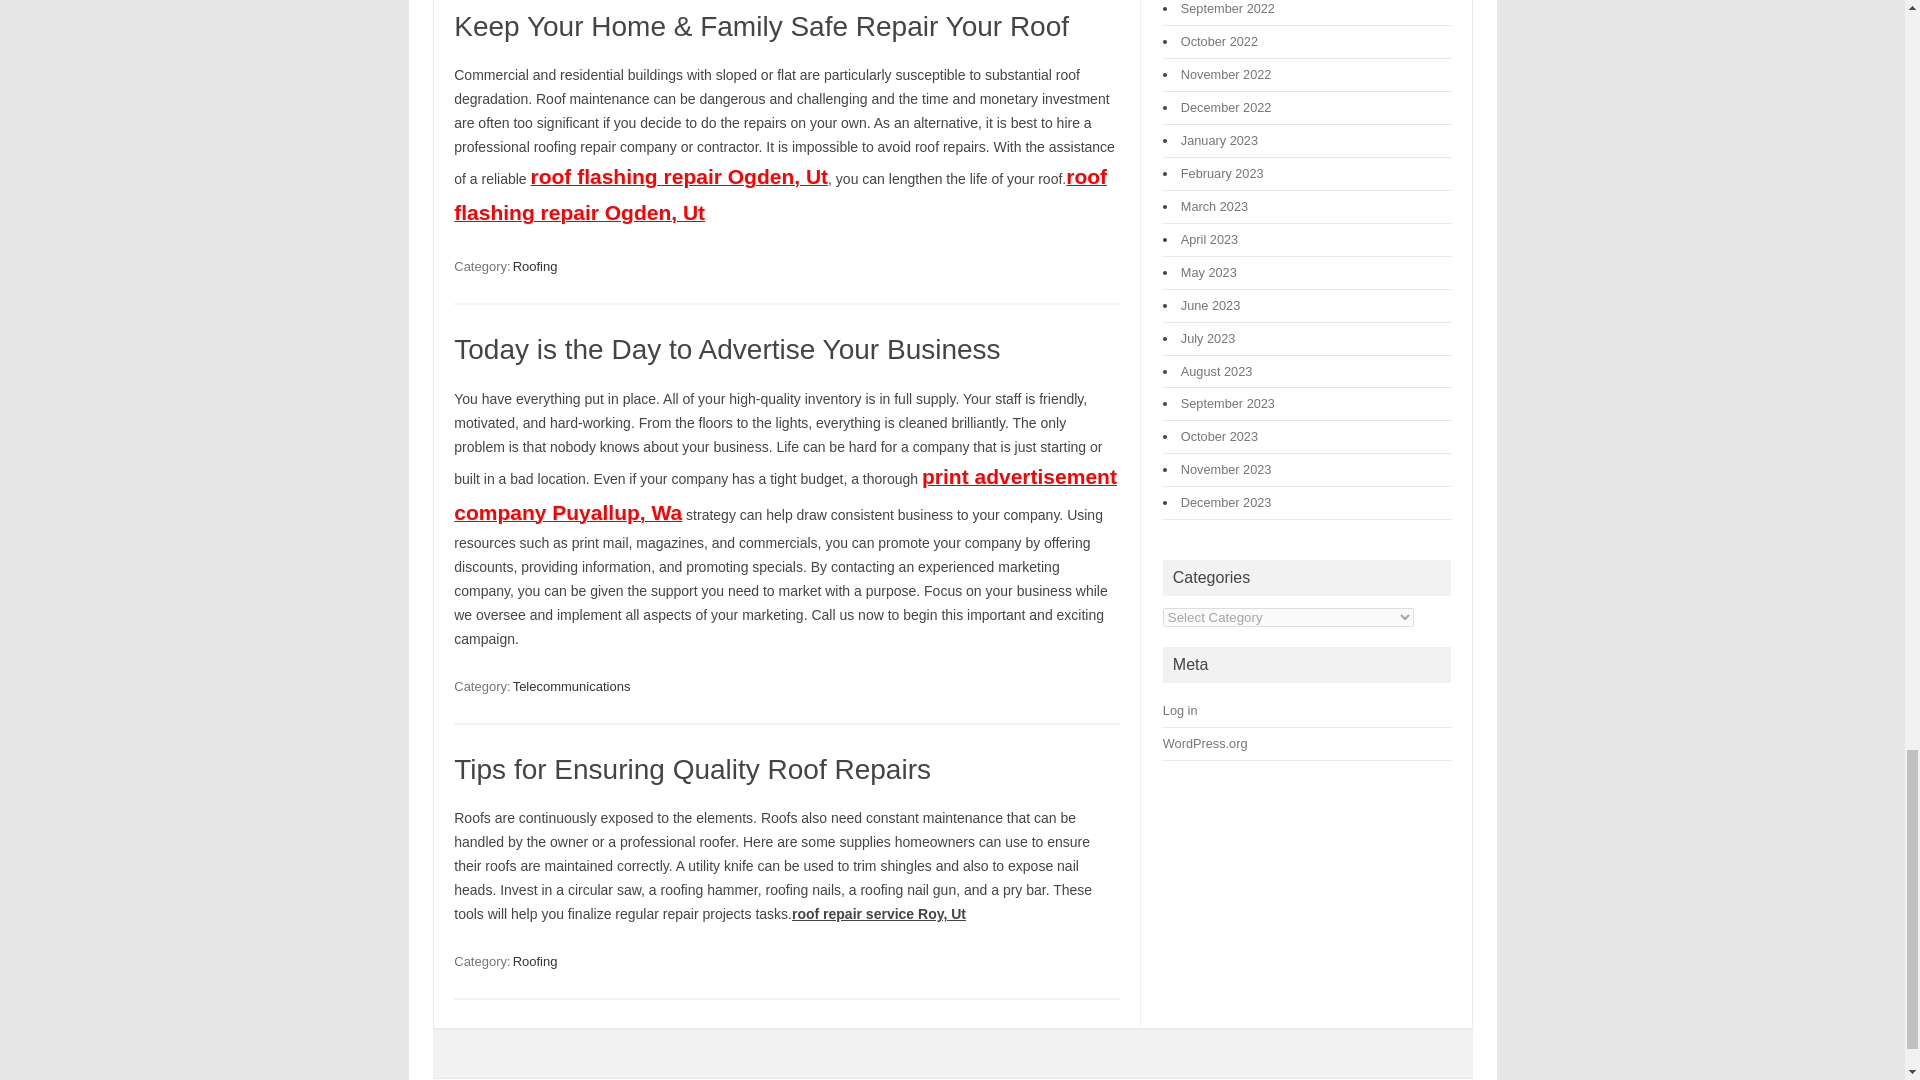  What do you see at coordinates (780, 196) in the screenshot?
I see `roof flashing repair Ogden, Ut` at bounding box center [780, 196].